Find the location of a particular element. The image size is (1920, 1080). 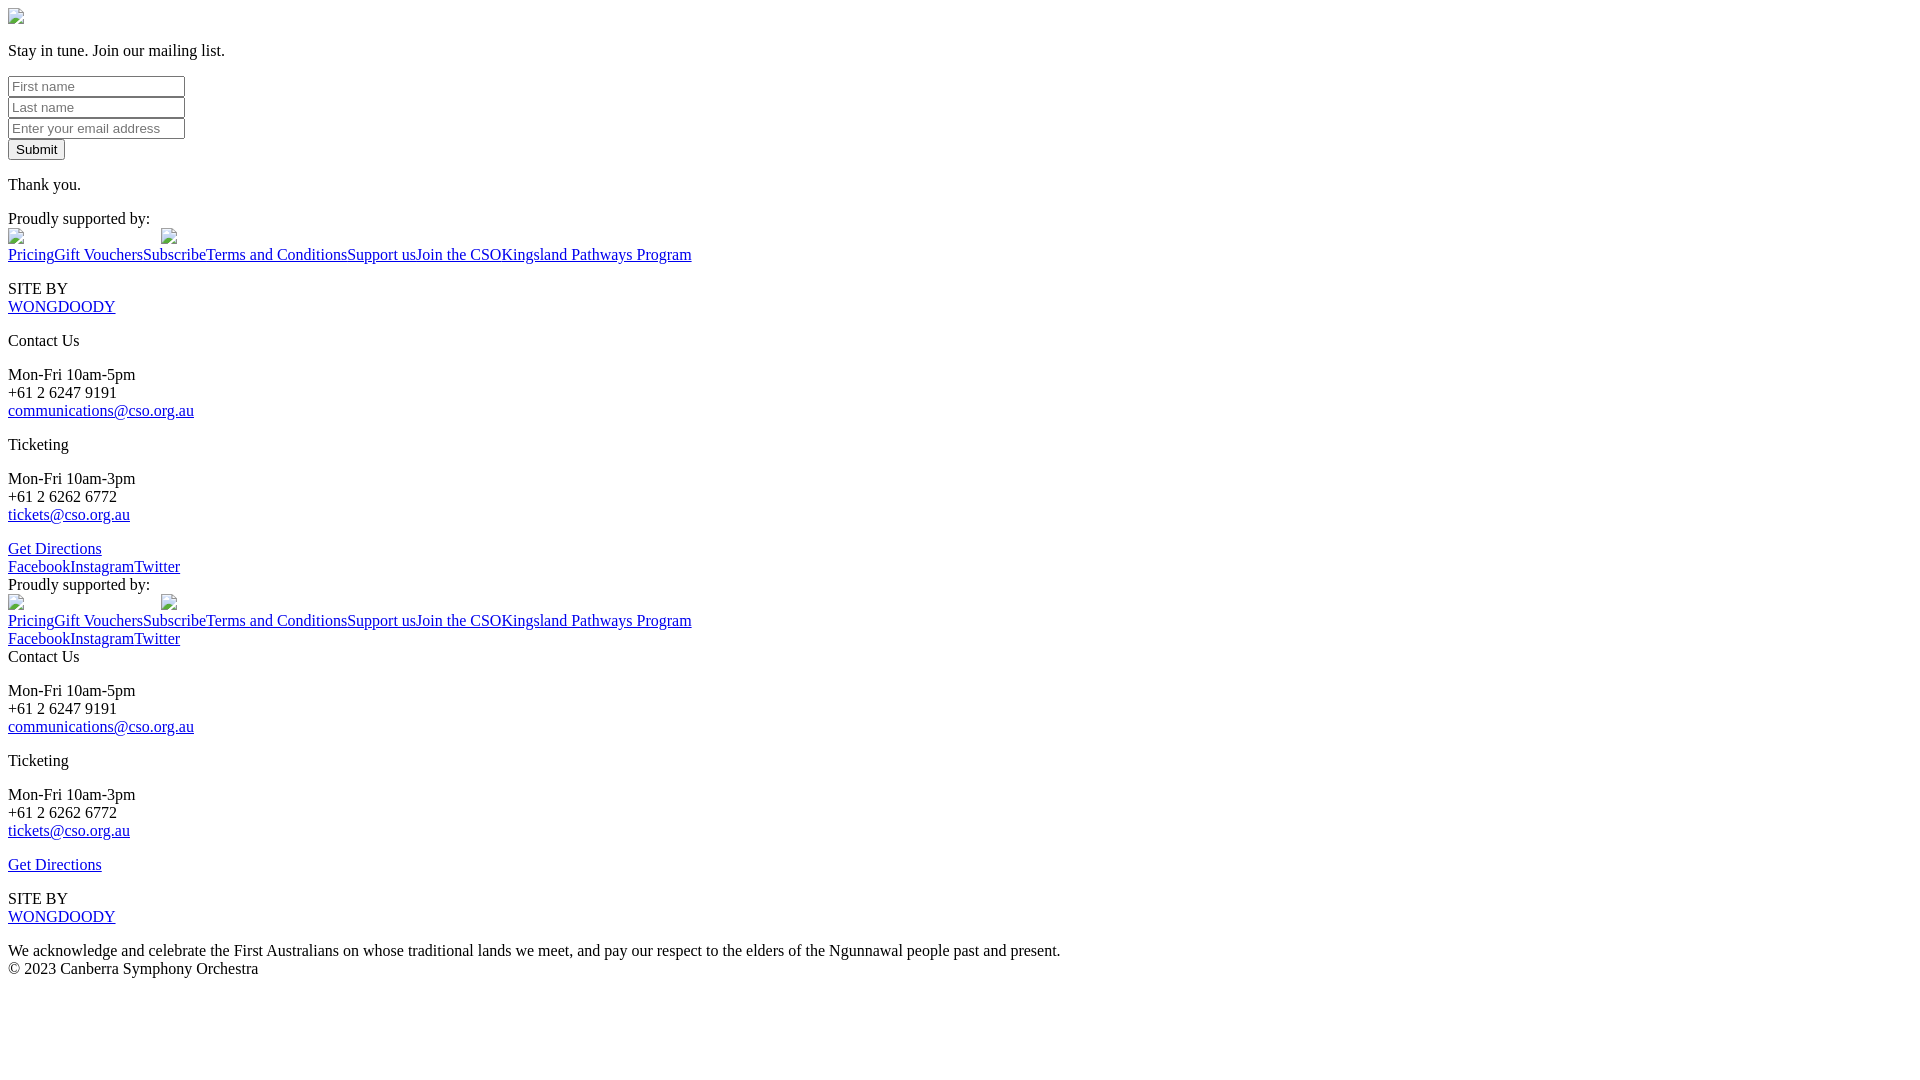

Join the CSO is located at coordinates (458, 620).